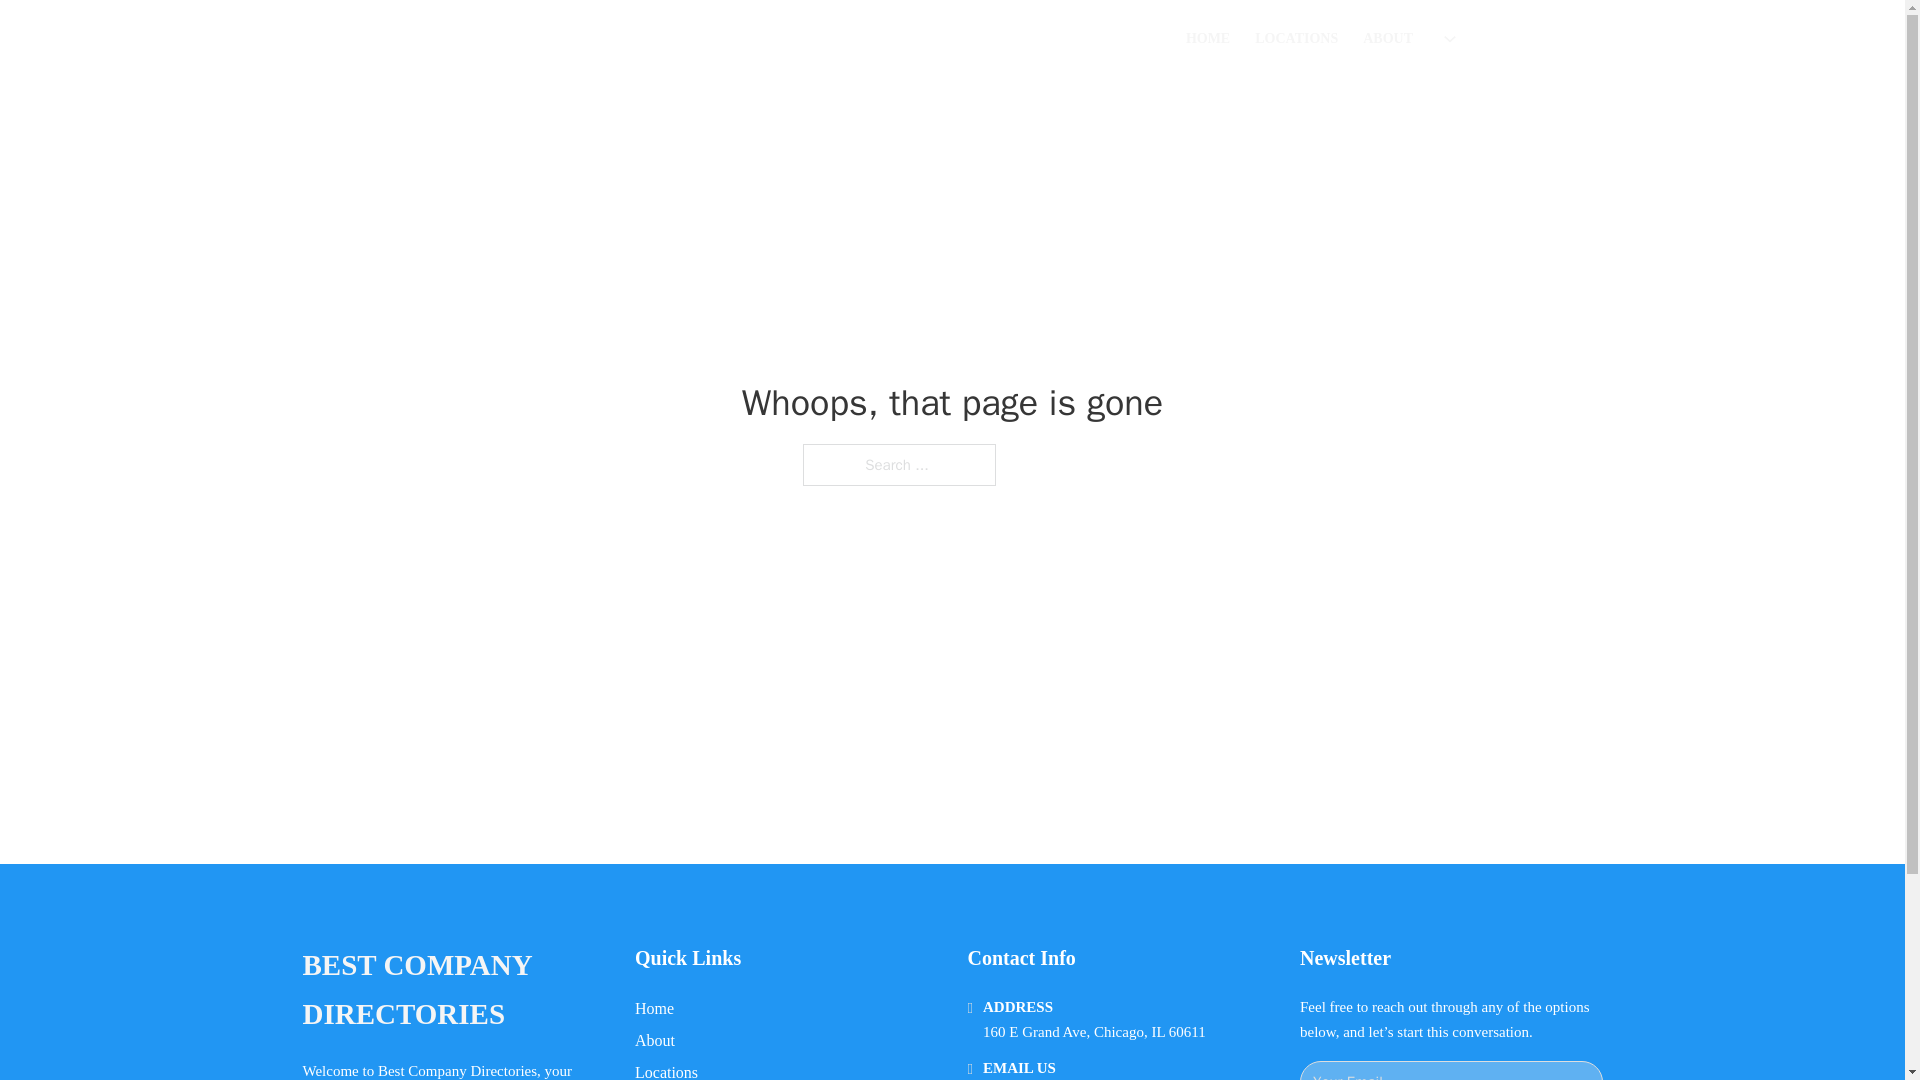 The height and width of the screenshot is (1080, 1920). What do you see at coordinates (1208, 38) in the screenshot?
I see `HOME` at bounding box center [1208, 38].